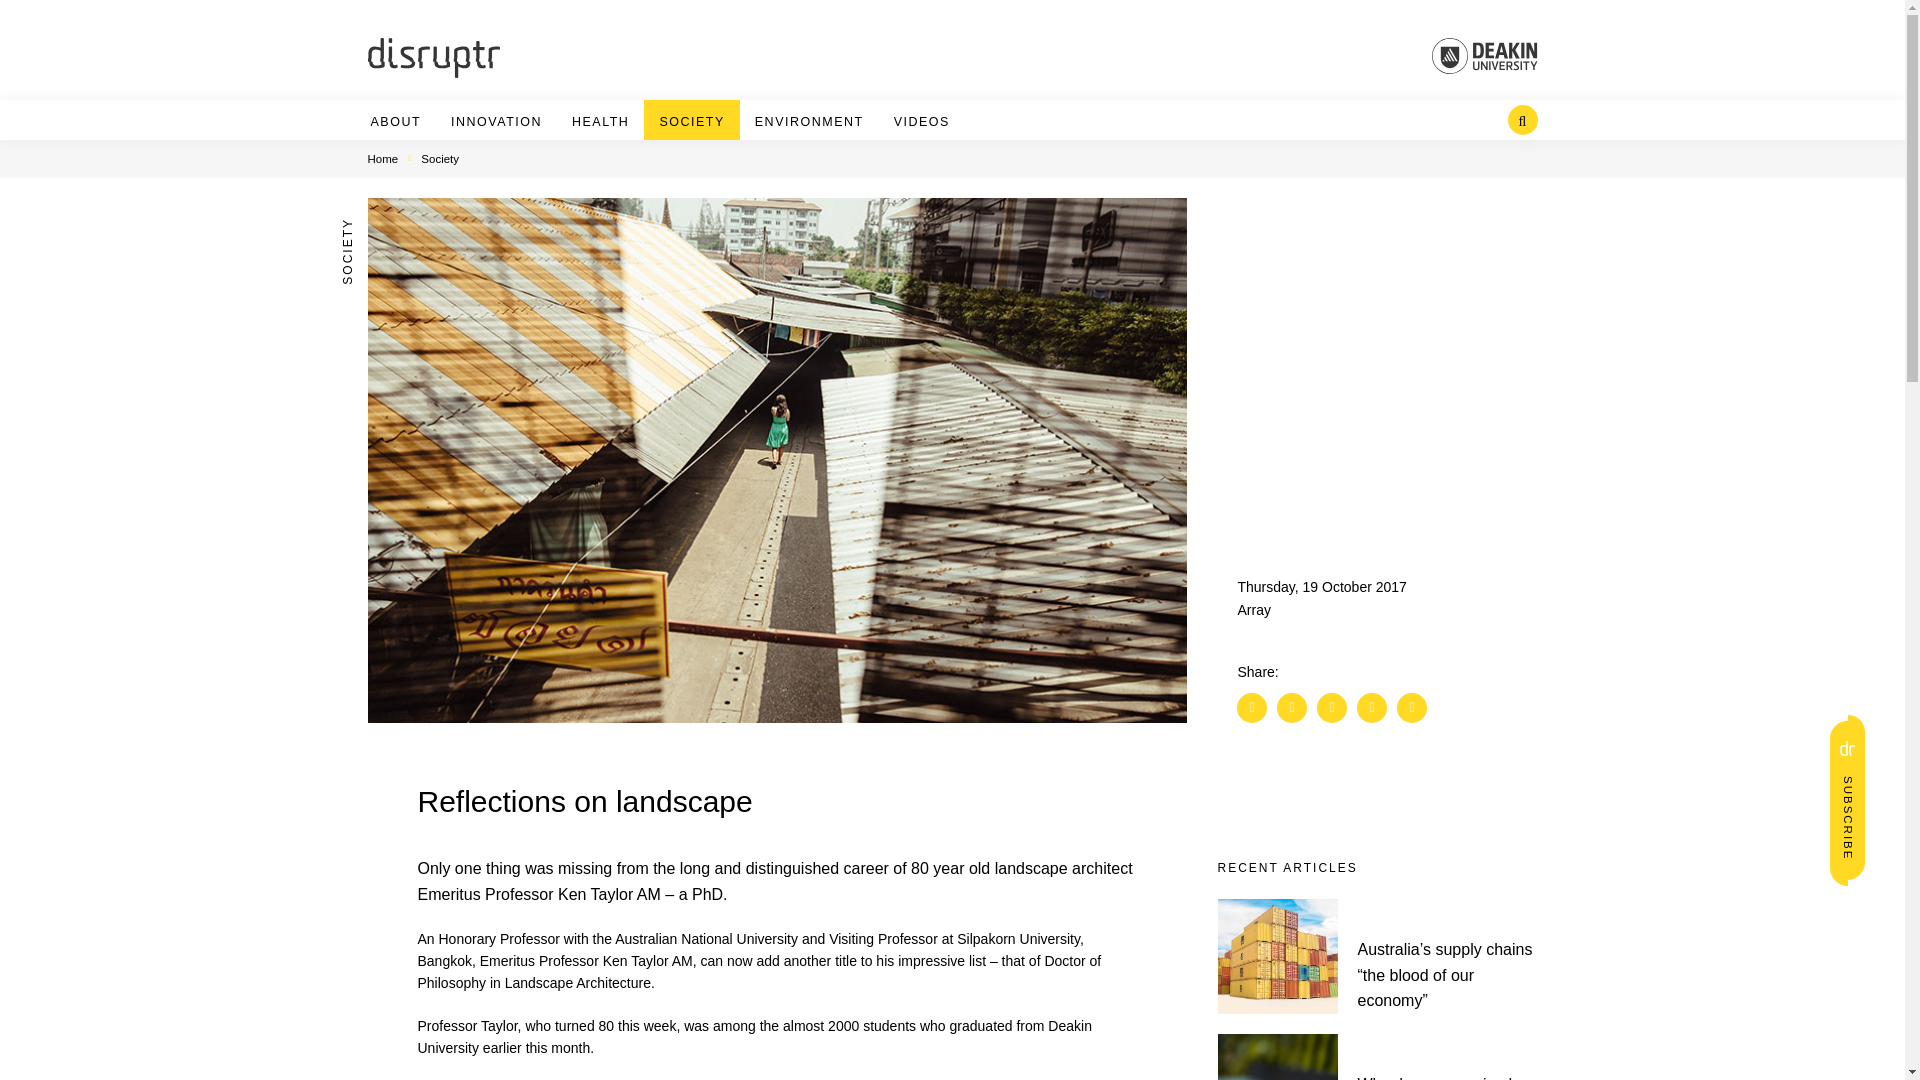 Image resolution: width=1920 pixels, height=1080 pixels. What do you see at coordinates (921, 122) in the screenshot?
I see `VIDEOS` at bounding box center [921, 122].